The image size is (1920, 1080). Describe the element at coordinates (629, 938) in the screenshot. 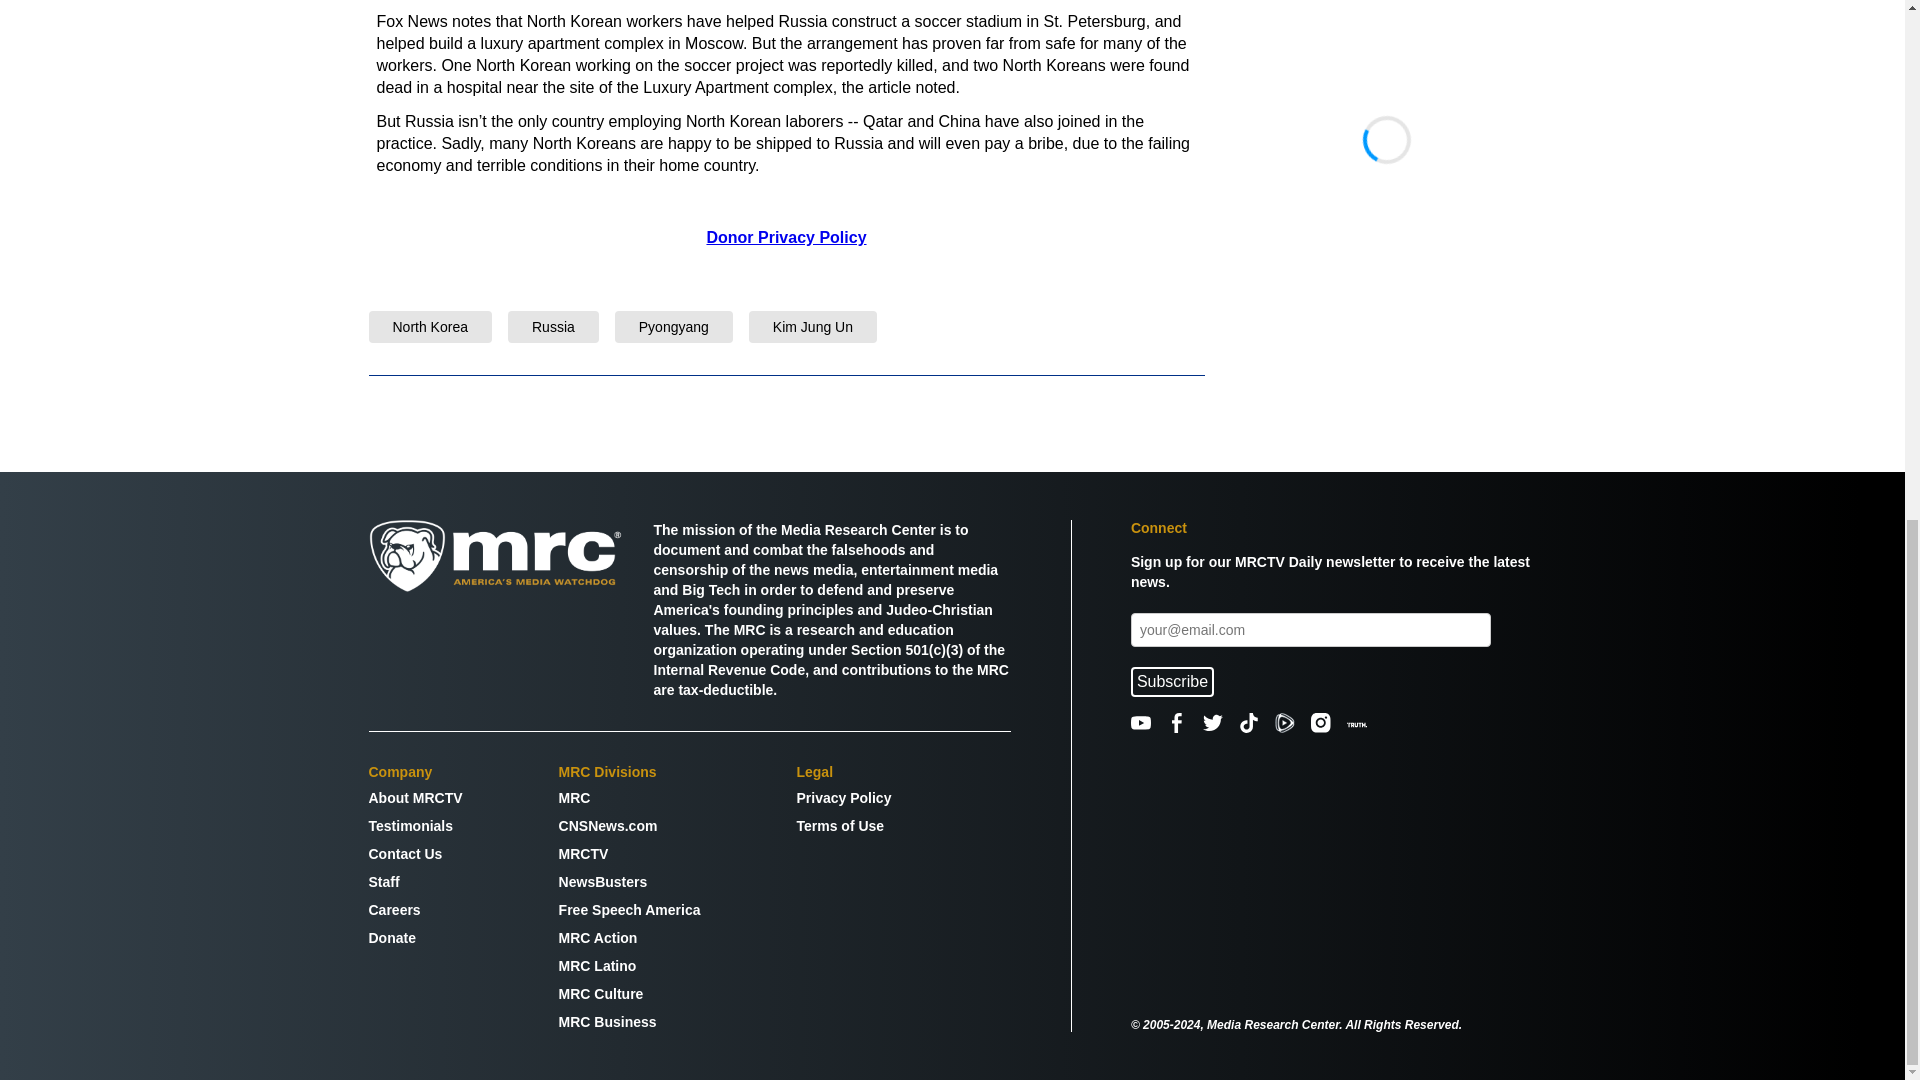

I see `MRC Action` at that location.